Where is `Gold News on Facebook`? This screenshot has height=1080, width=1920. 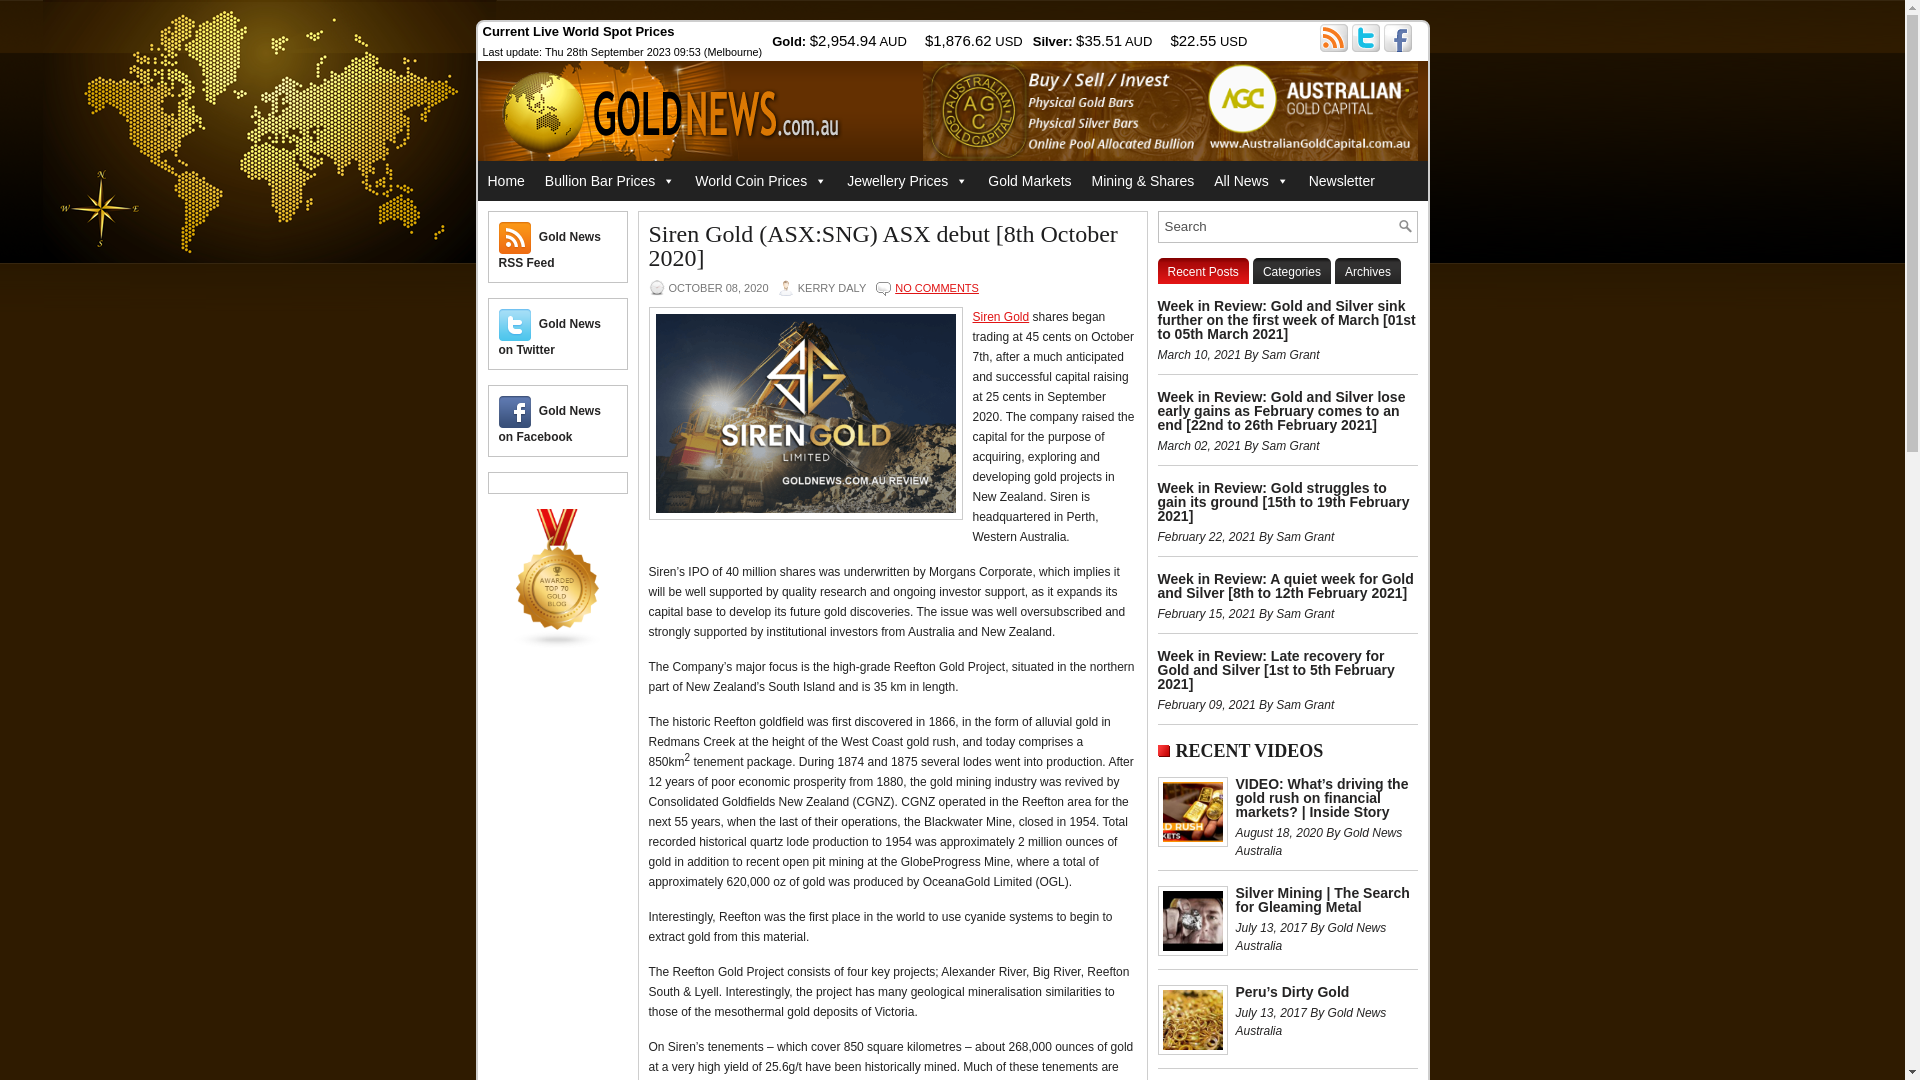
Gold News on Facebook is located at coordinates (514, 412).